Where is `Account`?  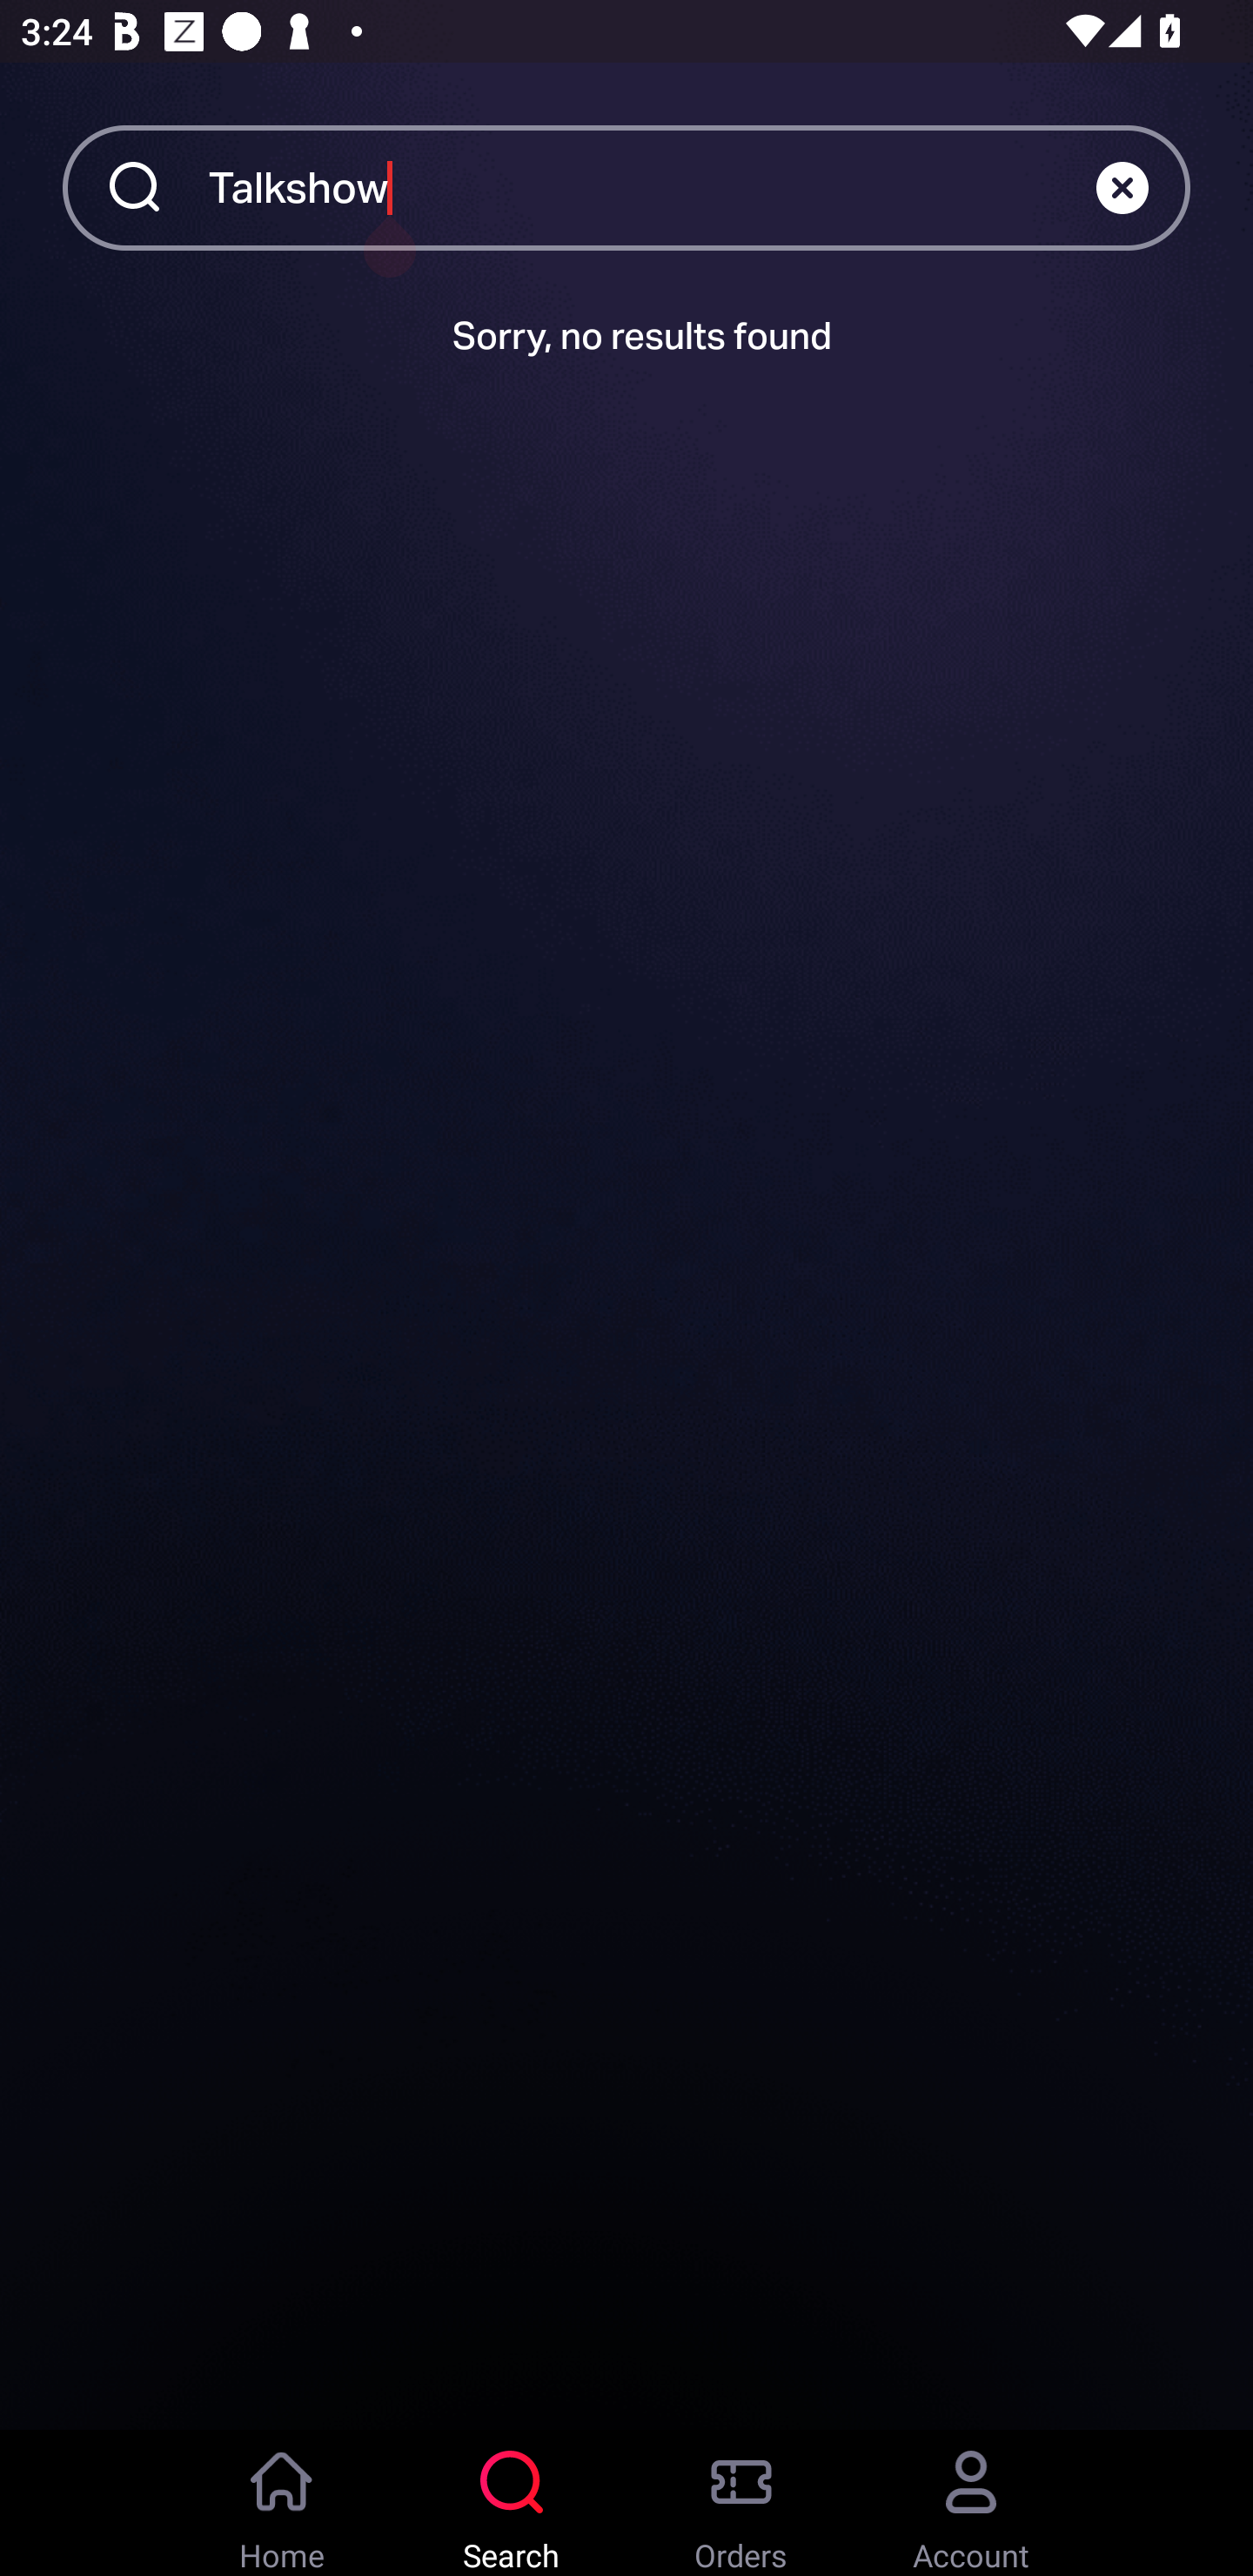
Account is located at coordinates (971, 2503).